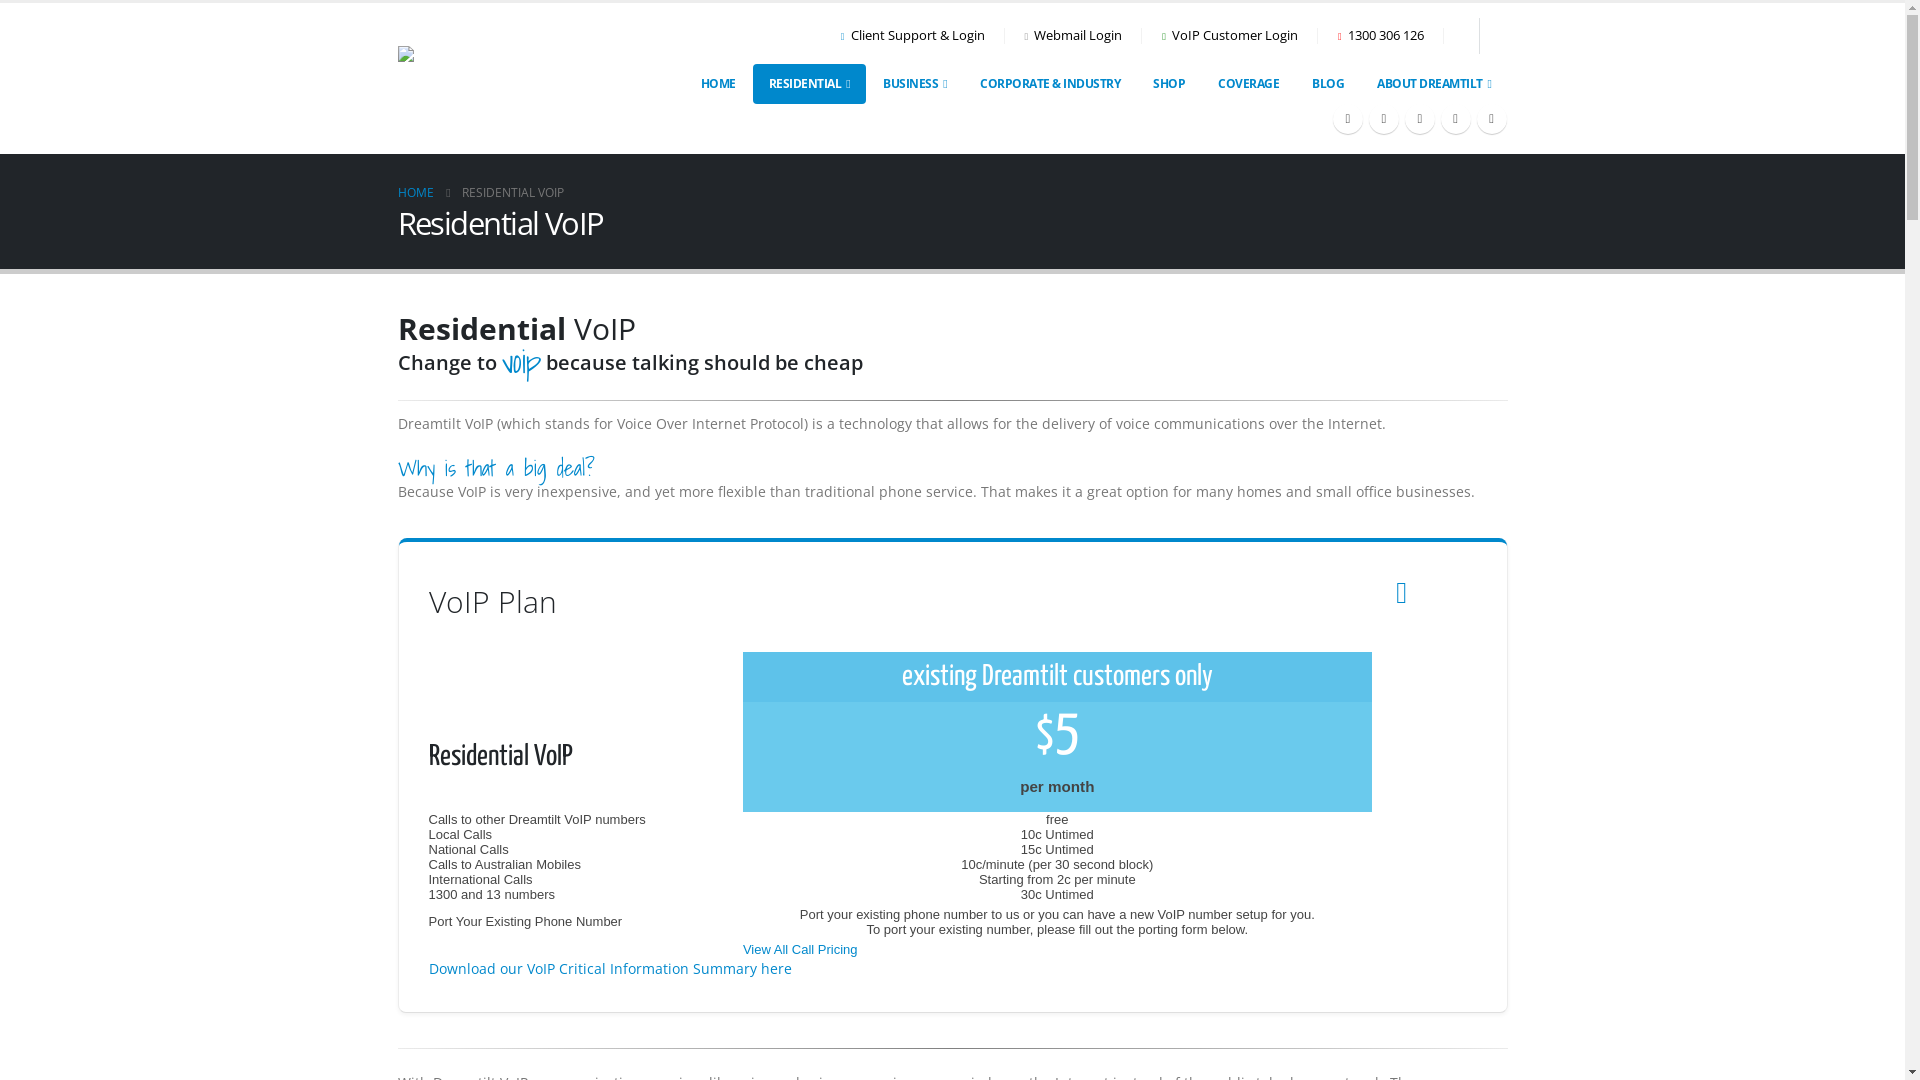 This screenshot has height=1080, width=1920. I want to click on VoIP Customer Login, so click(1230, 36).